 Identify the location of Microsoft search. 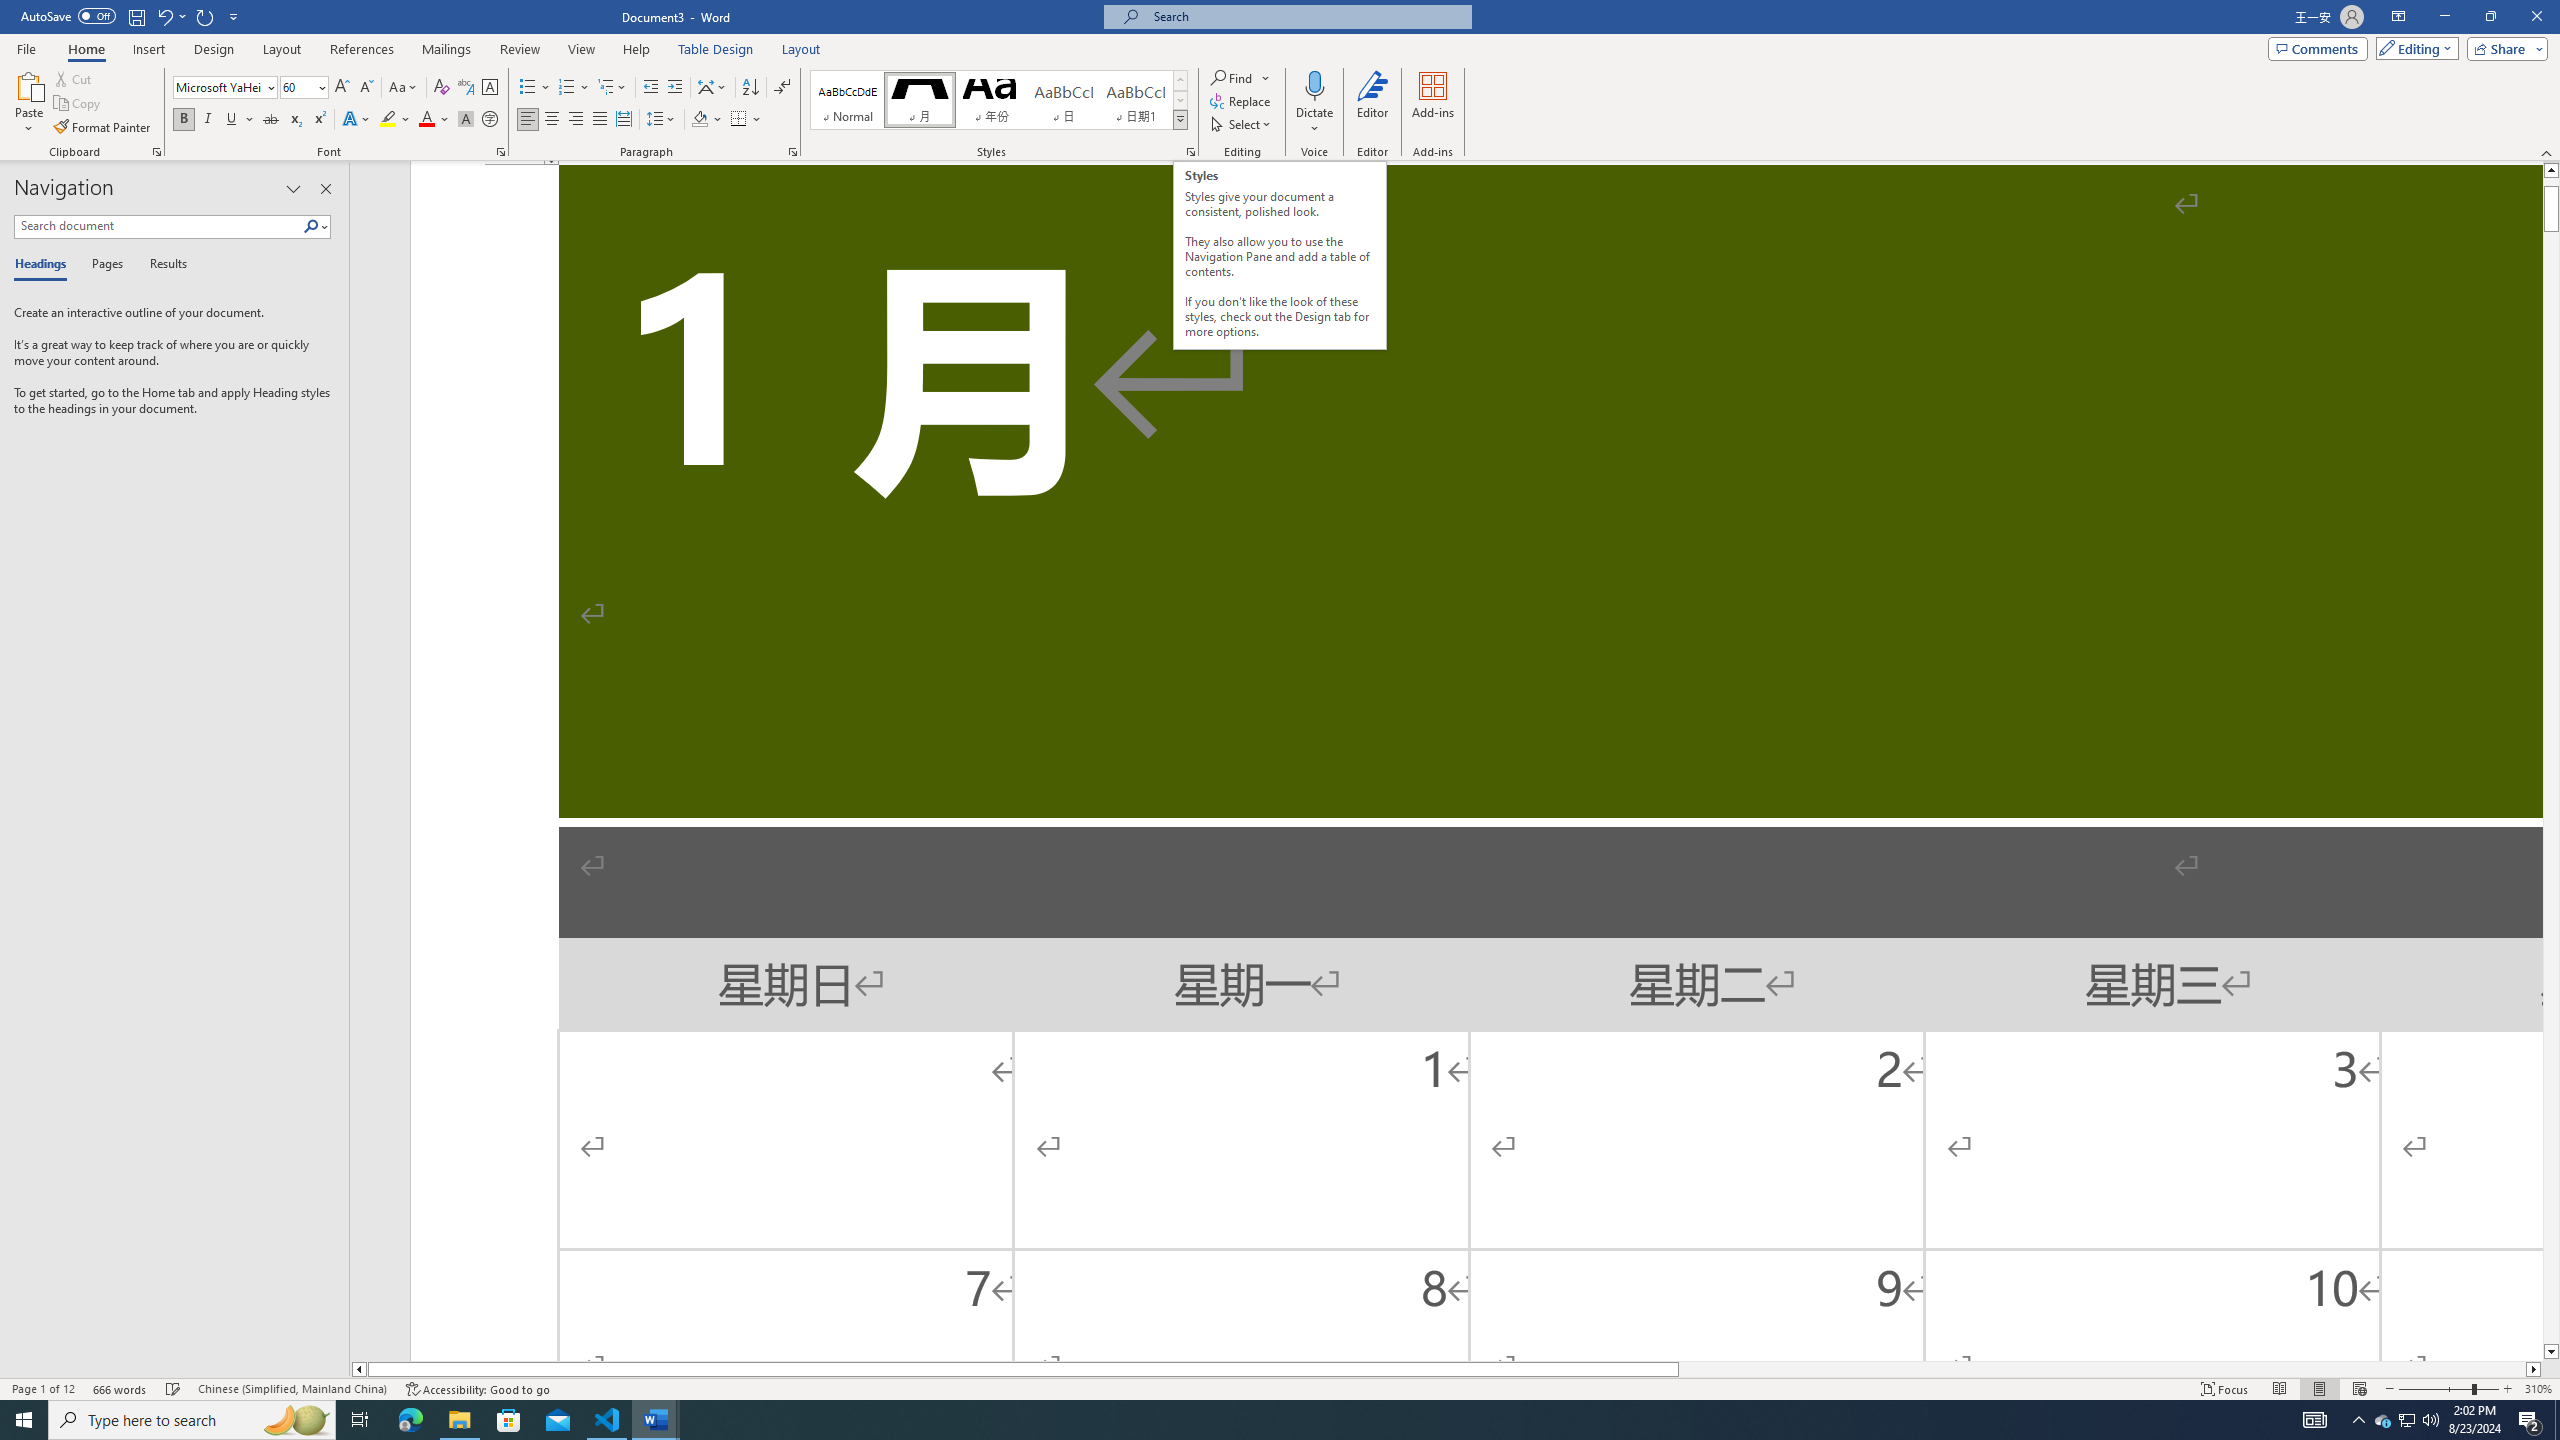
(1306, 16).